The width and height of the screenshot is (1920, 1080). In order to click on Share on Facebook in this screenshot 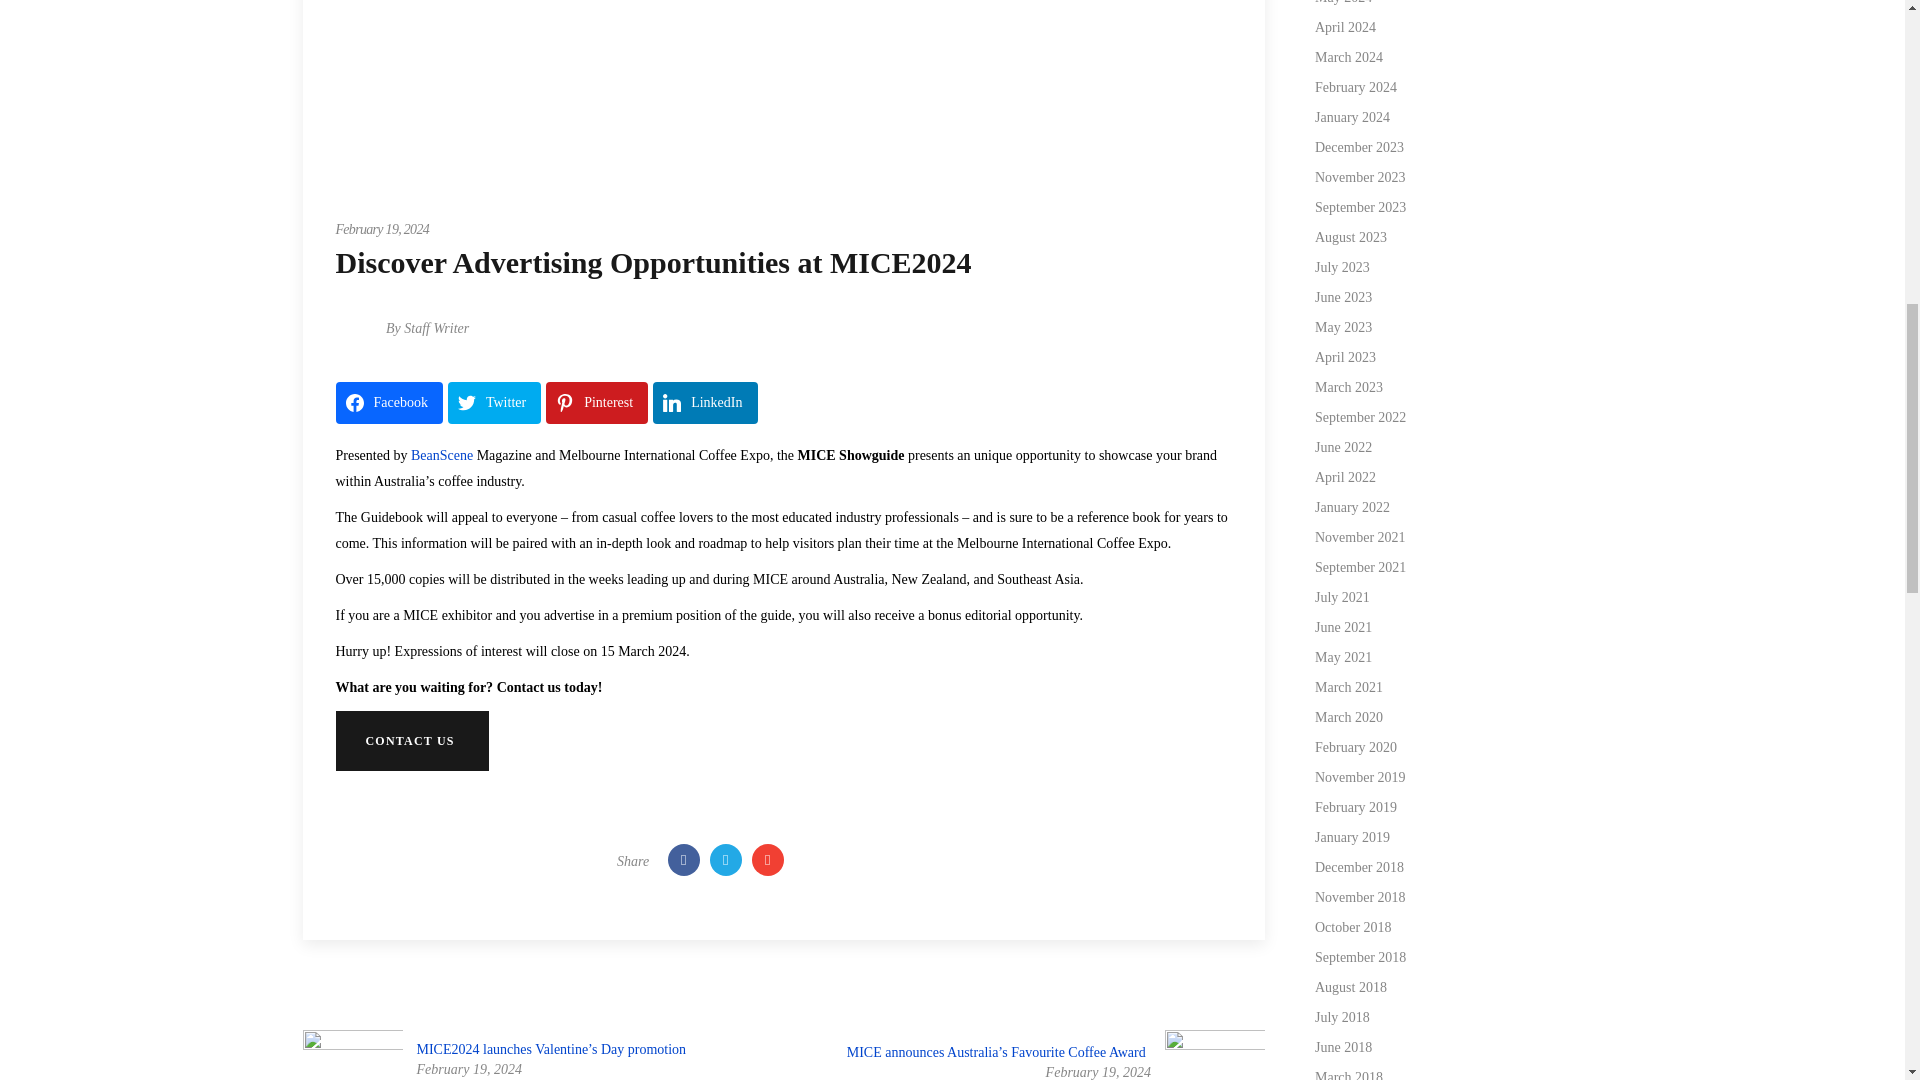, I will do `click(390, 403)`.